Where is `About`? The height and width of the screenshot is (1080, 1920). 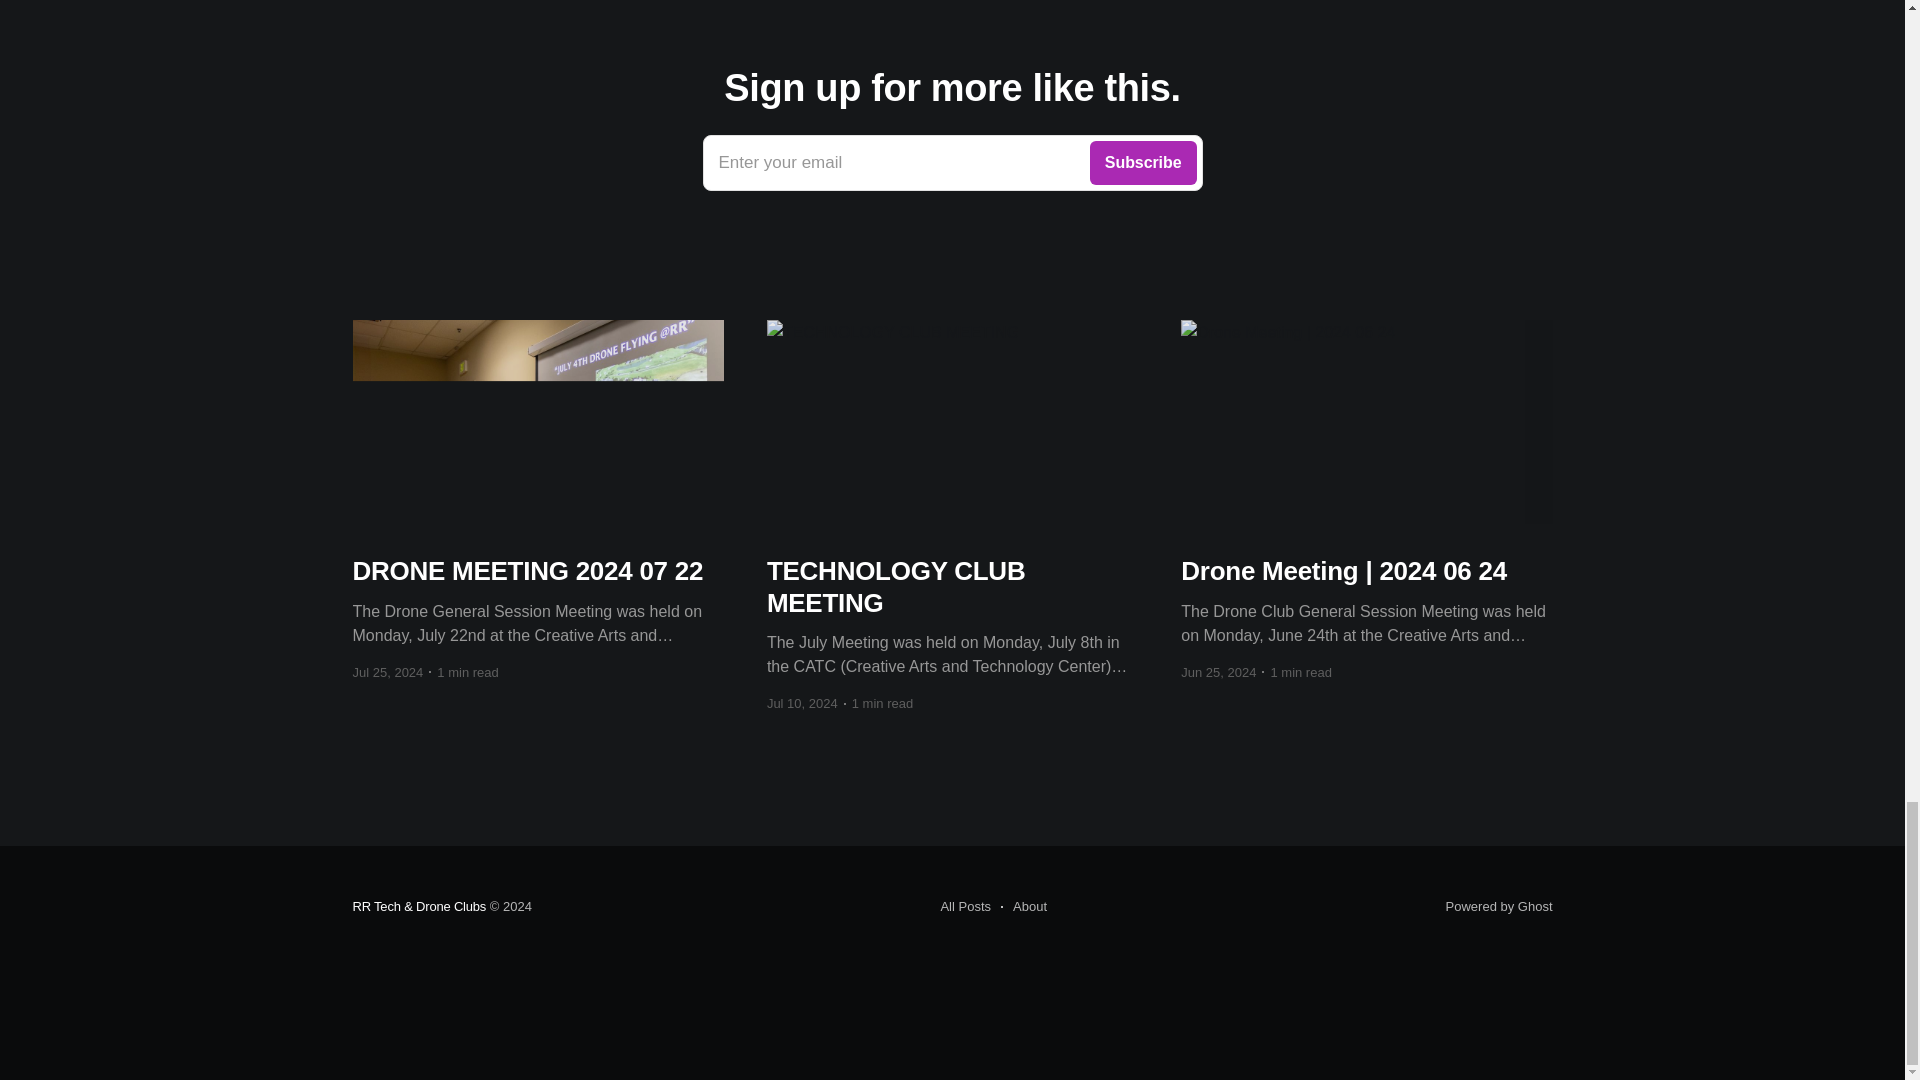
About is located at coordinates (1023, 907).